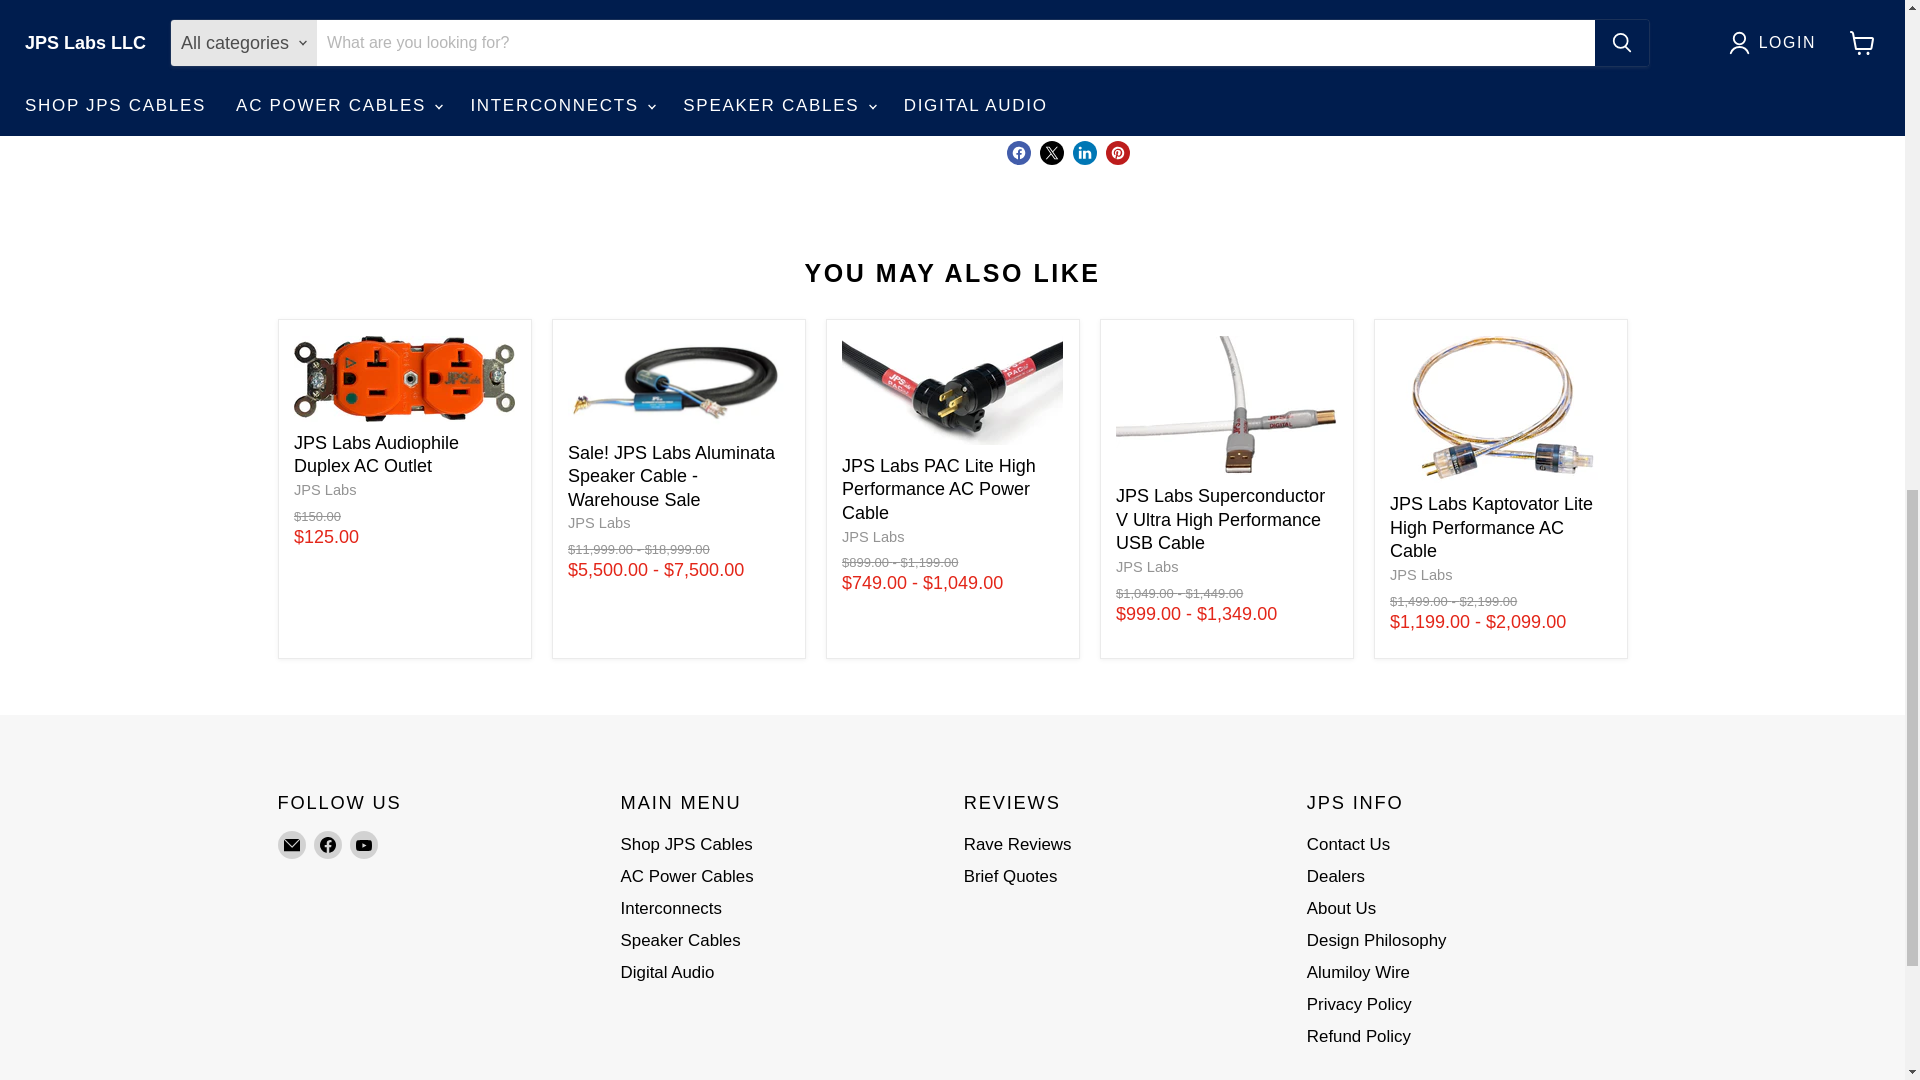  What do you see at coordinates (364, 844) in the screenshot?
I see `YouTube` at bounding box center [364, 844].